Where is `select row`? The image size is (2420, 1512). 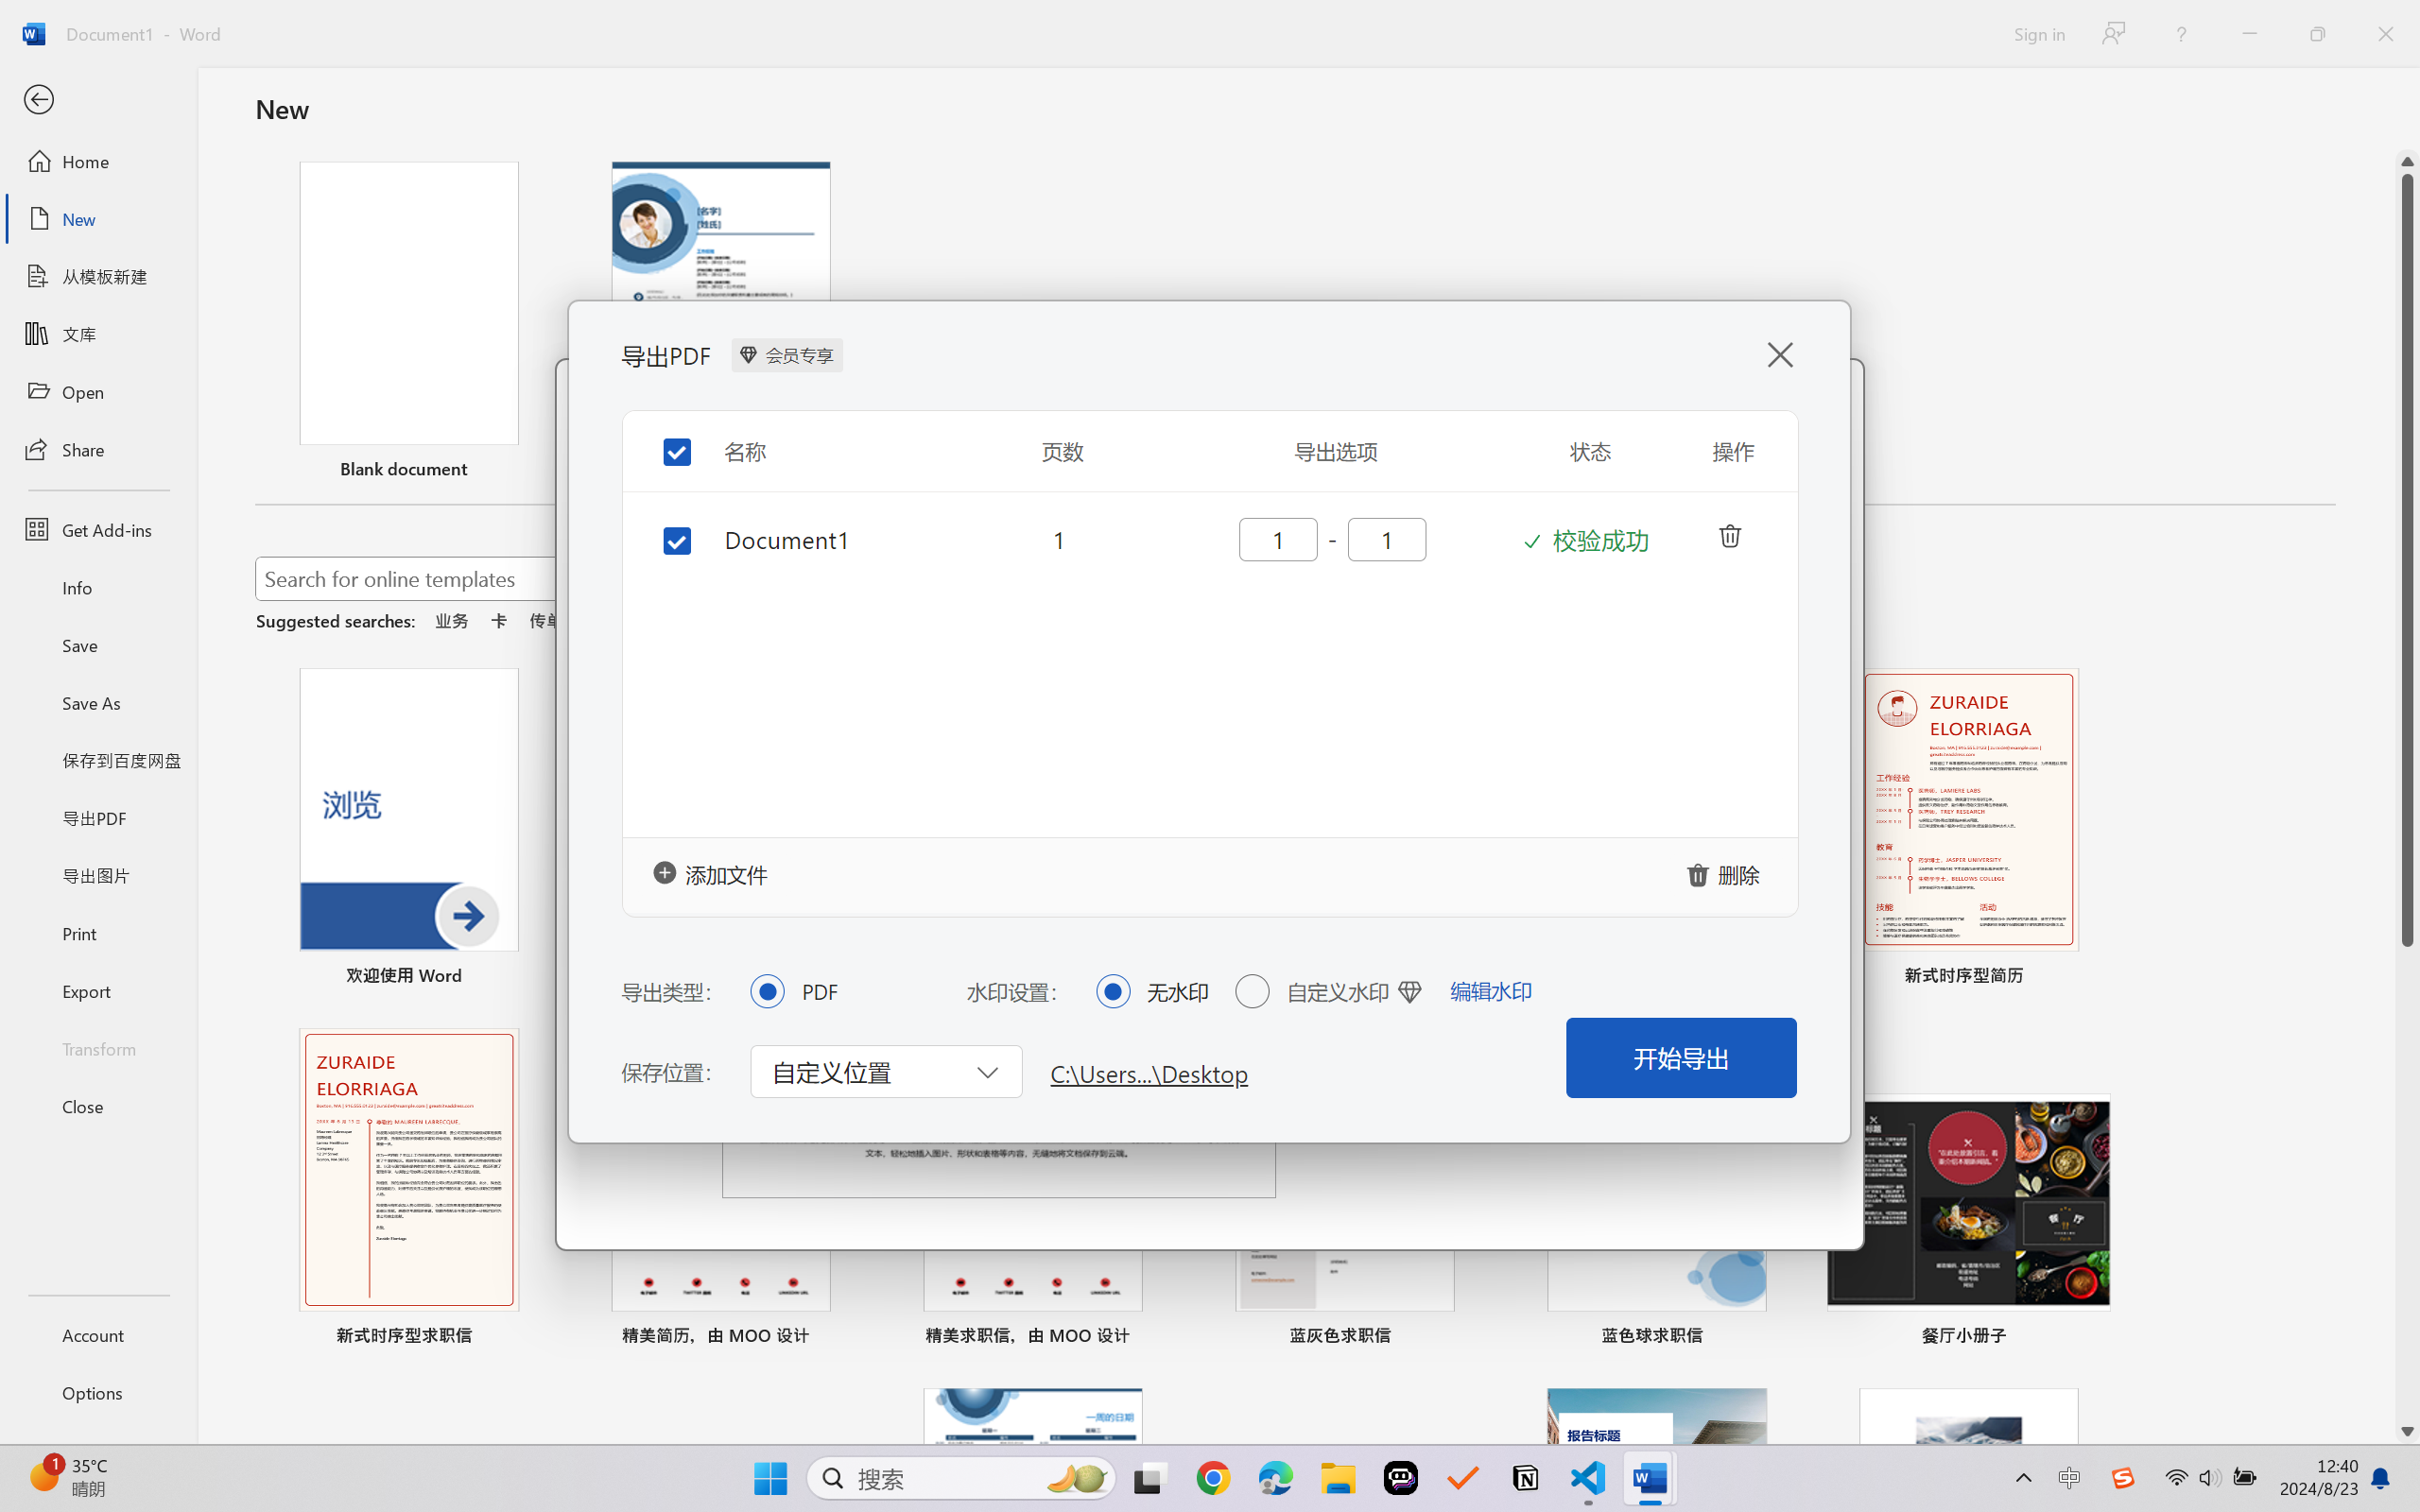
select row is located at coordinates (662, 537).